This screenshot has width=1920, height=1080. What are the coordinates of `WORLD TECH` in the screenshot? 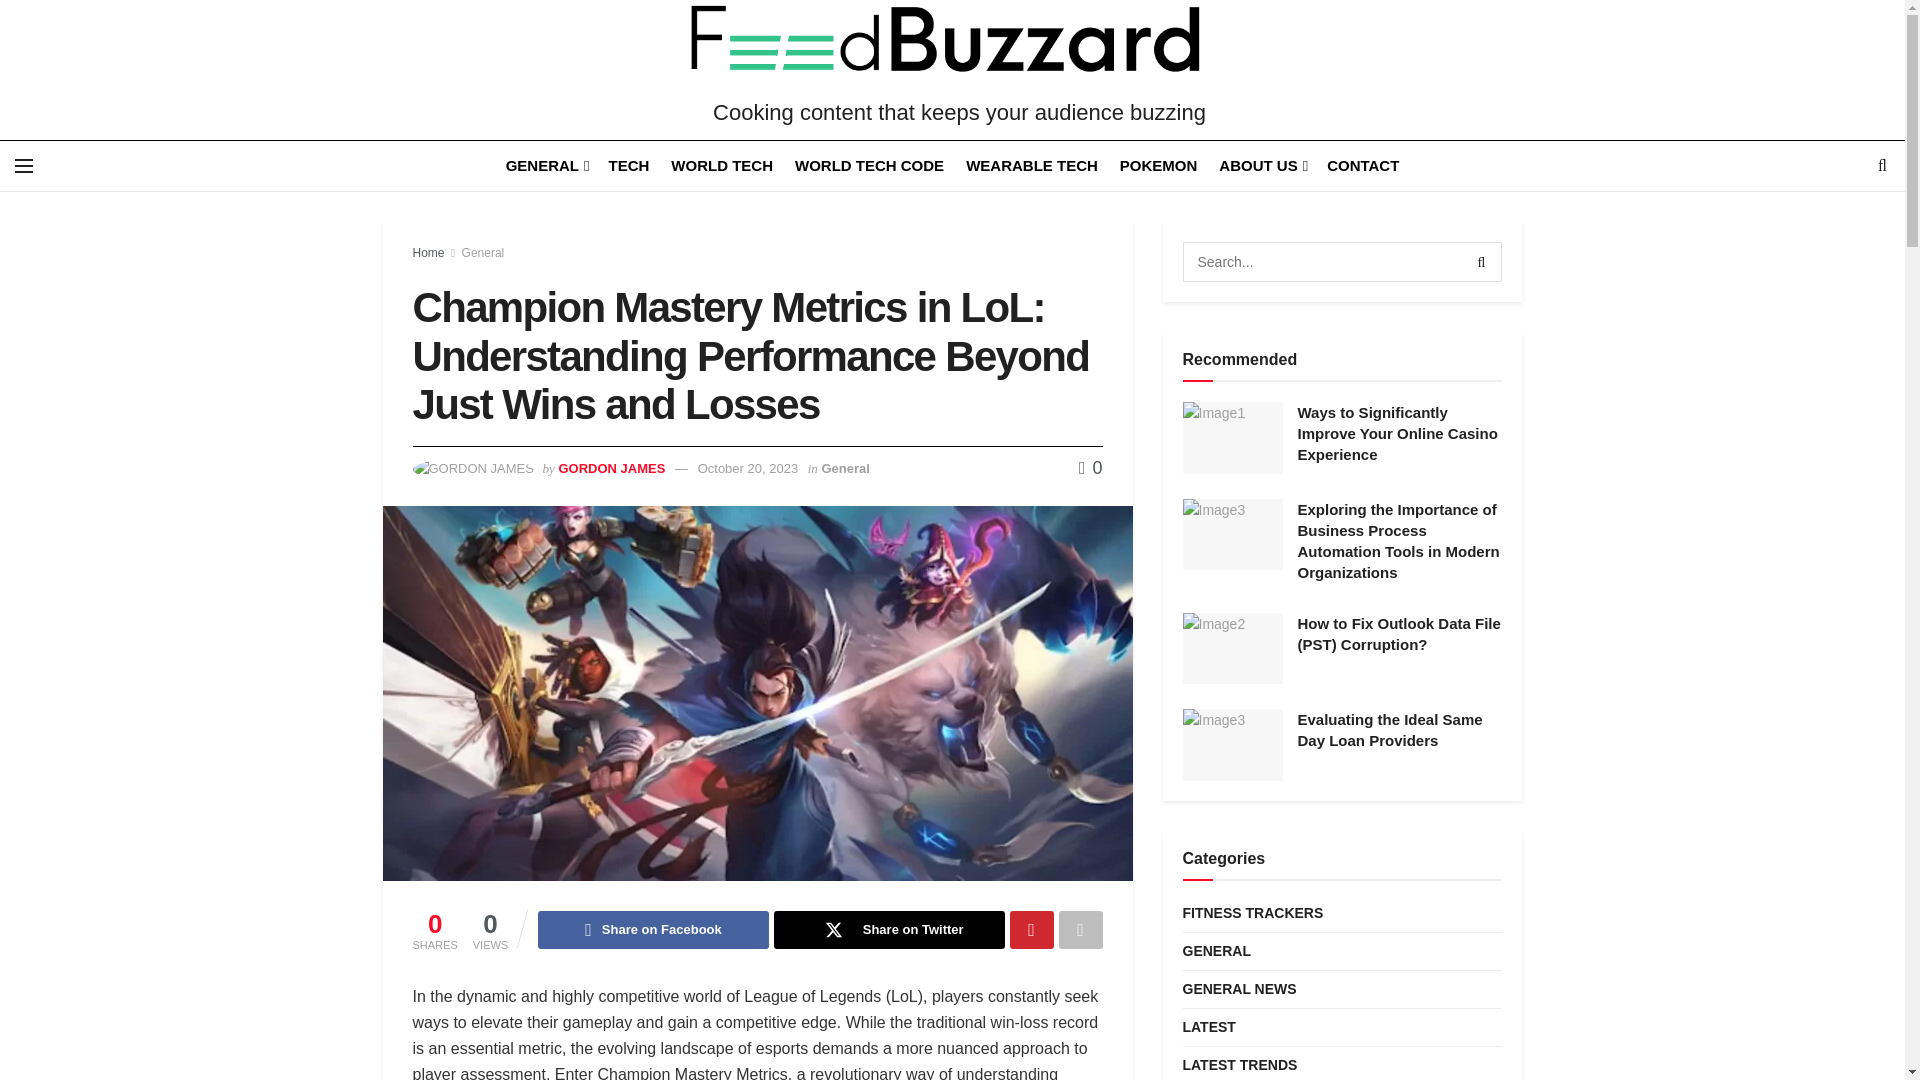 It's located at (722, 166).